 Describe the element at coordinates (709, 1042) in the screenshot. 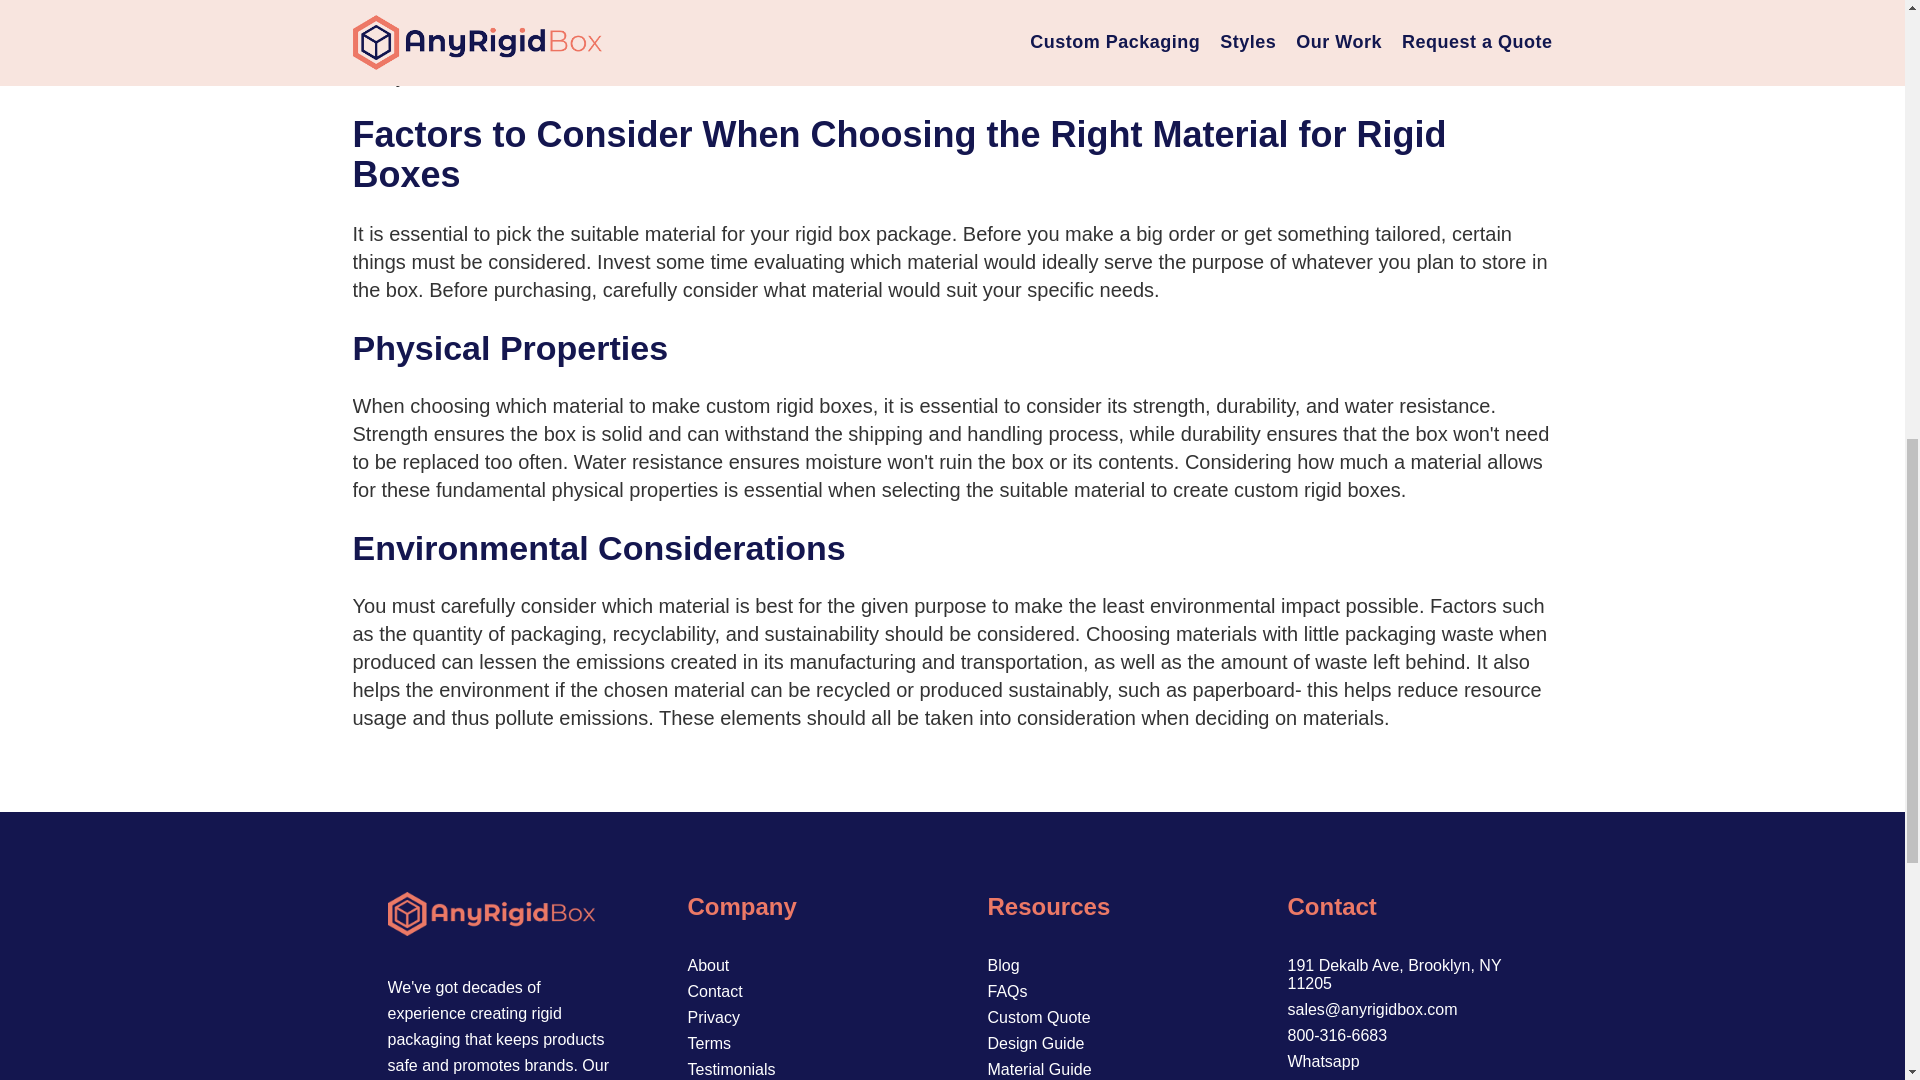

I see `Terms` at that location.